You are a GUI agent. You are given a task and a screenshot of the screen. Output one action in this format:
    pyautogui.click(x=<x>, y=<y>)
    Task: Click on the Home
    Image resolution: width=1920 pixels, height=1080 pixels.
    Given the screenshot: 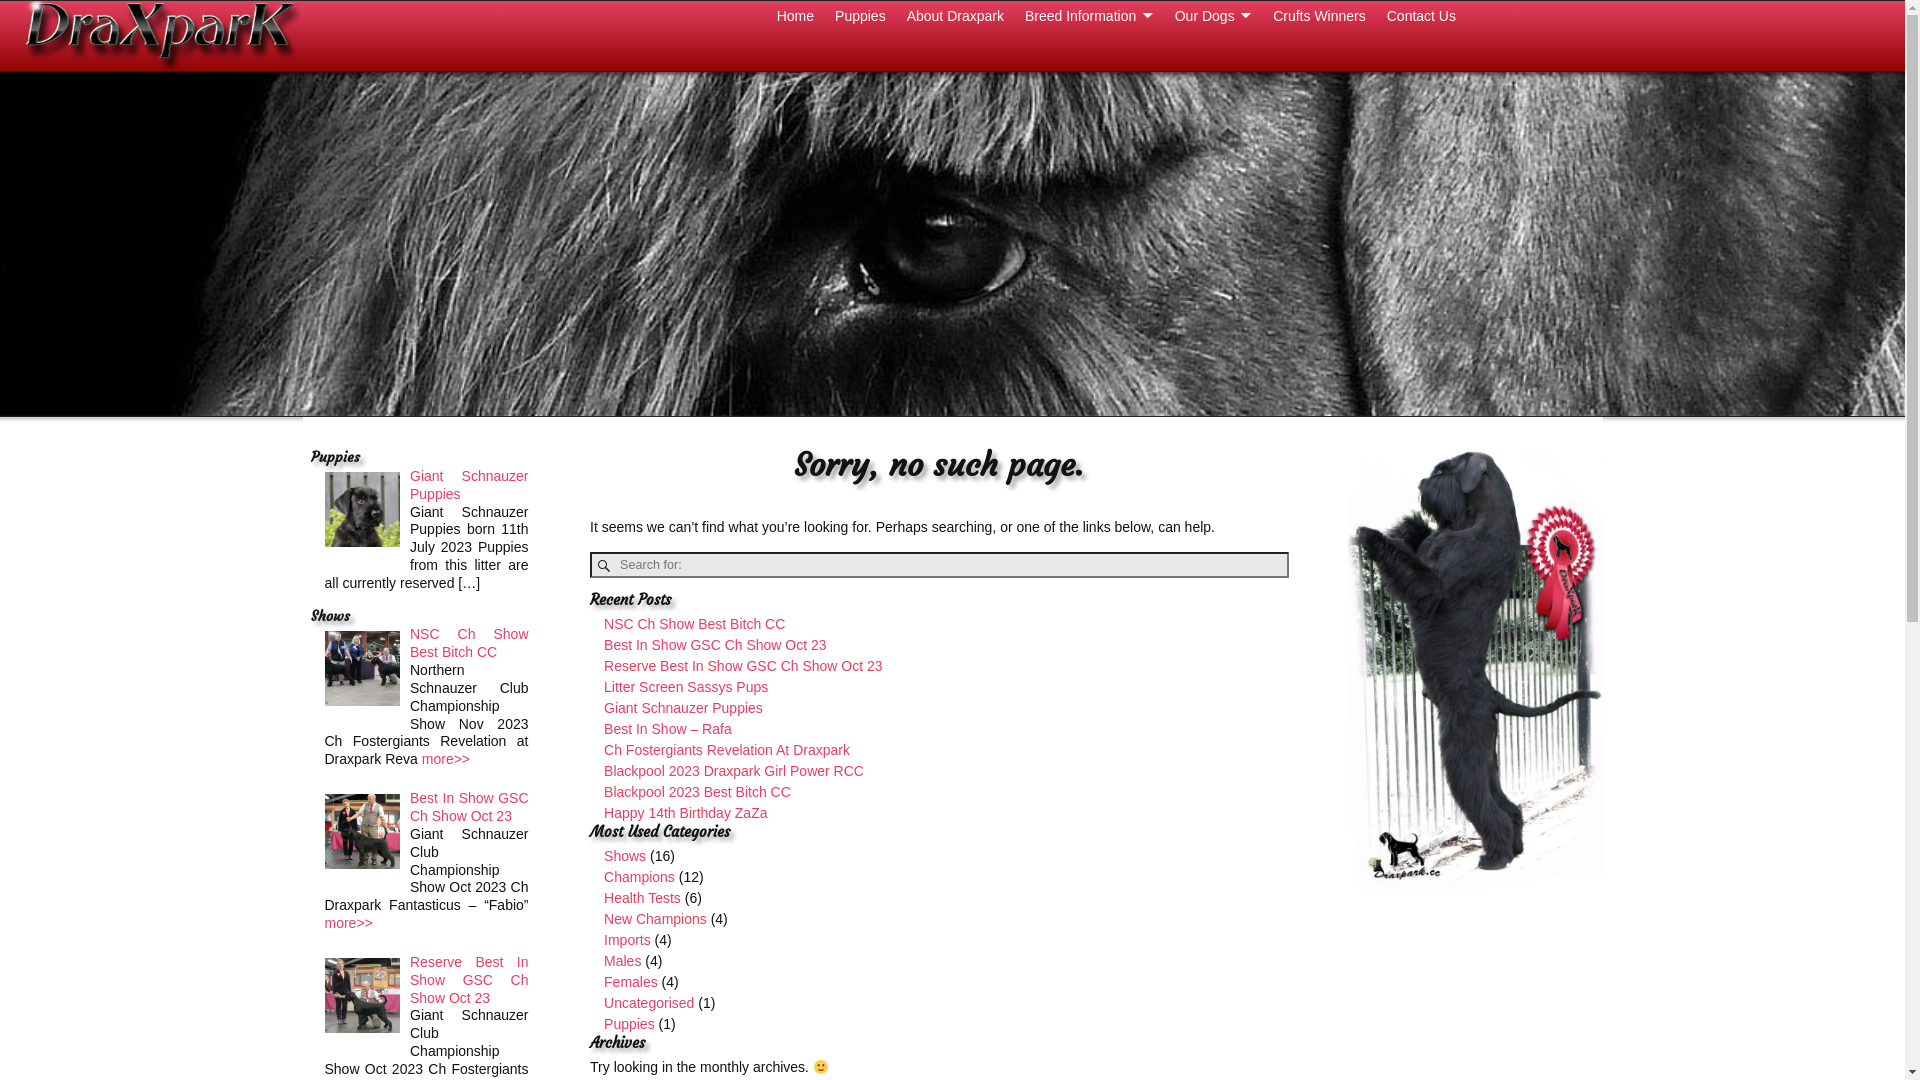 What is the action you would take?
    pyautogui.click(x=795, y=16)
    